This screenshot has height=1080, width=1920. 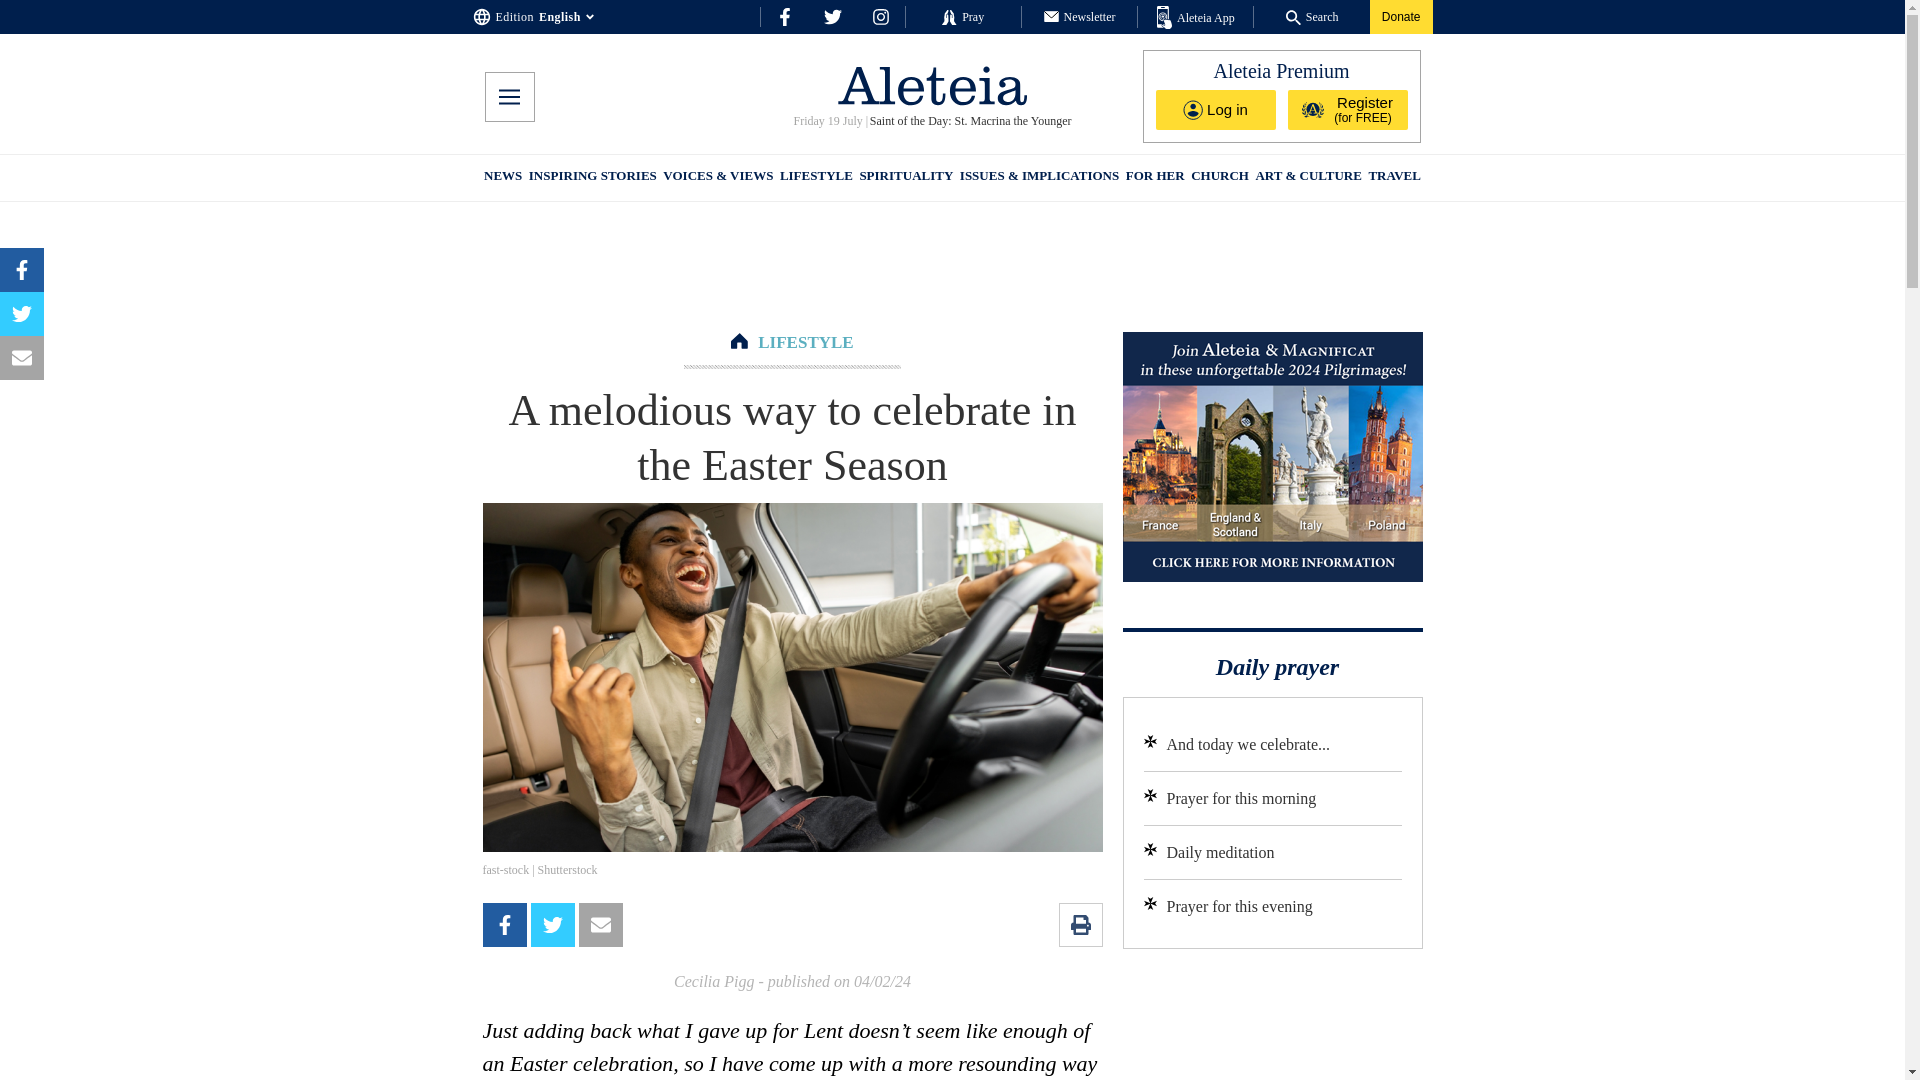 What do you see at coordinates (905, 178) in the screenshot?
I see `SPIRITUALITY` at bounding box center [905, 178].